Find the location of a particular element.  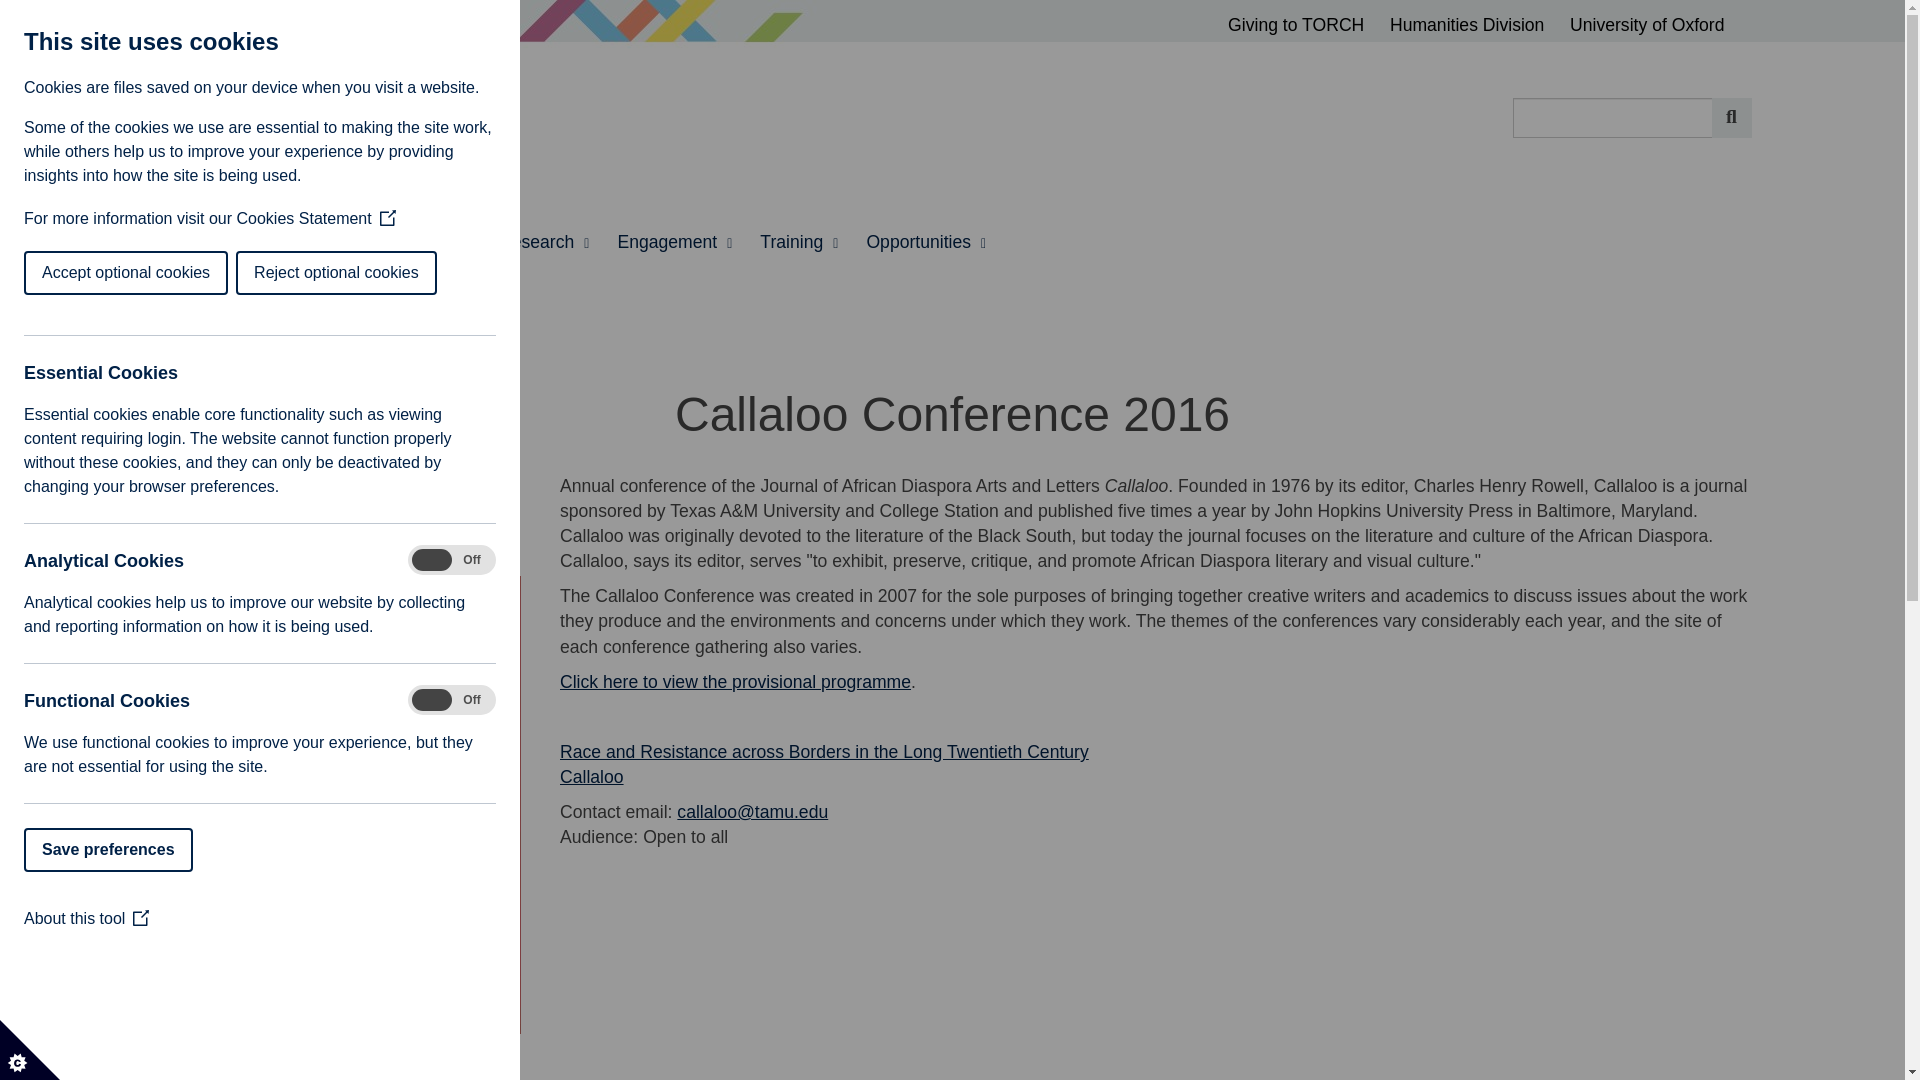

Discover is located at coordinates (199, 242).